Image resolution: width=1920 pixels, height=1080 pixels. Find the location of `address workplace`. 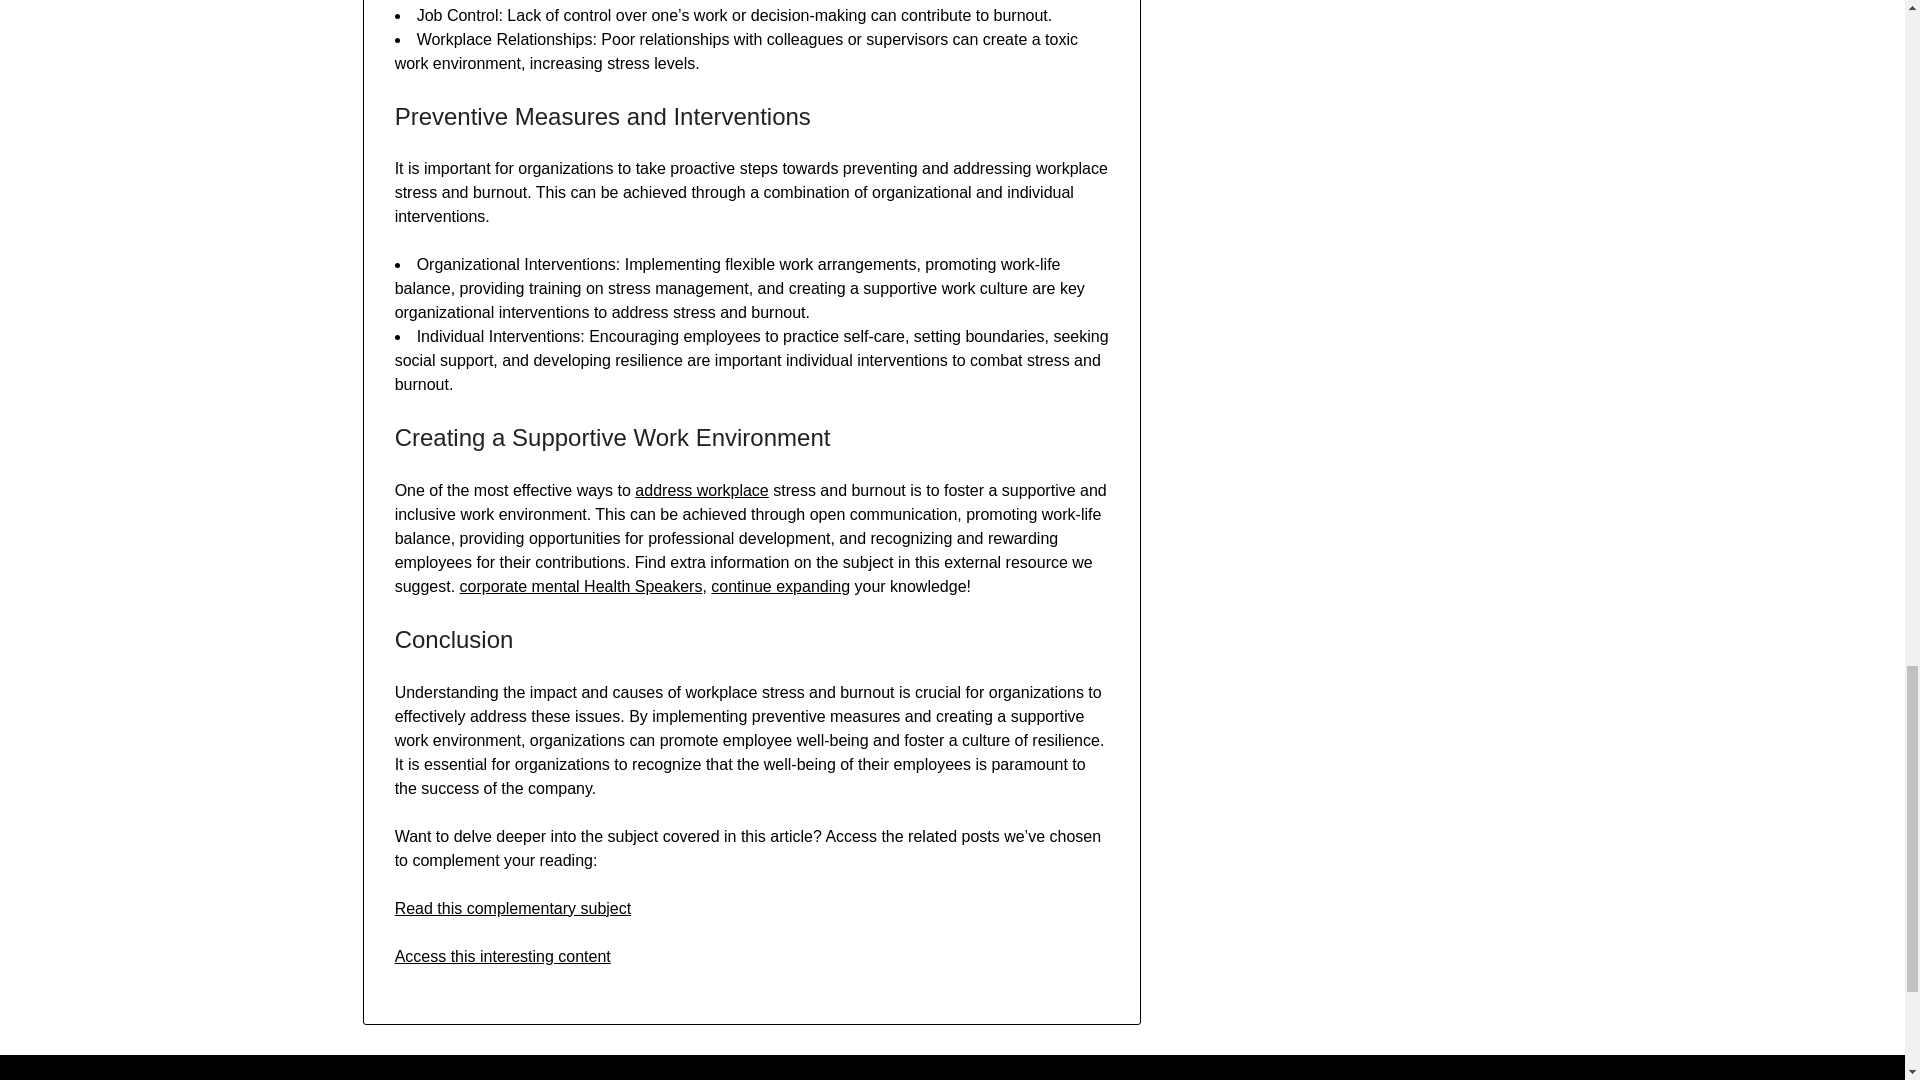

address workplace is located at coordinates (702, 490).